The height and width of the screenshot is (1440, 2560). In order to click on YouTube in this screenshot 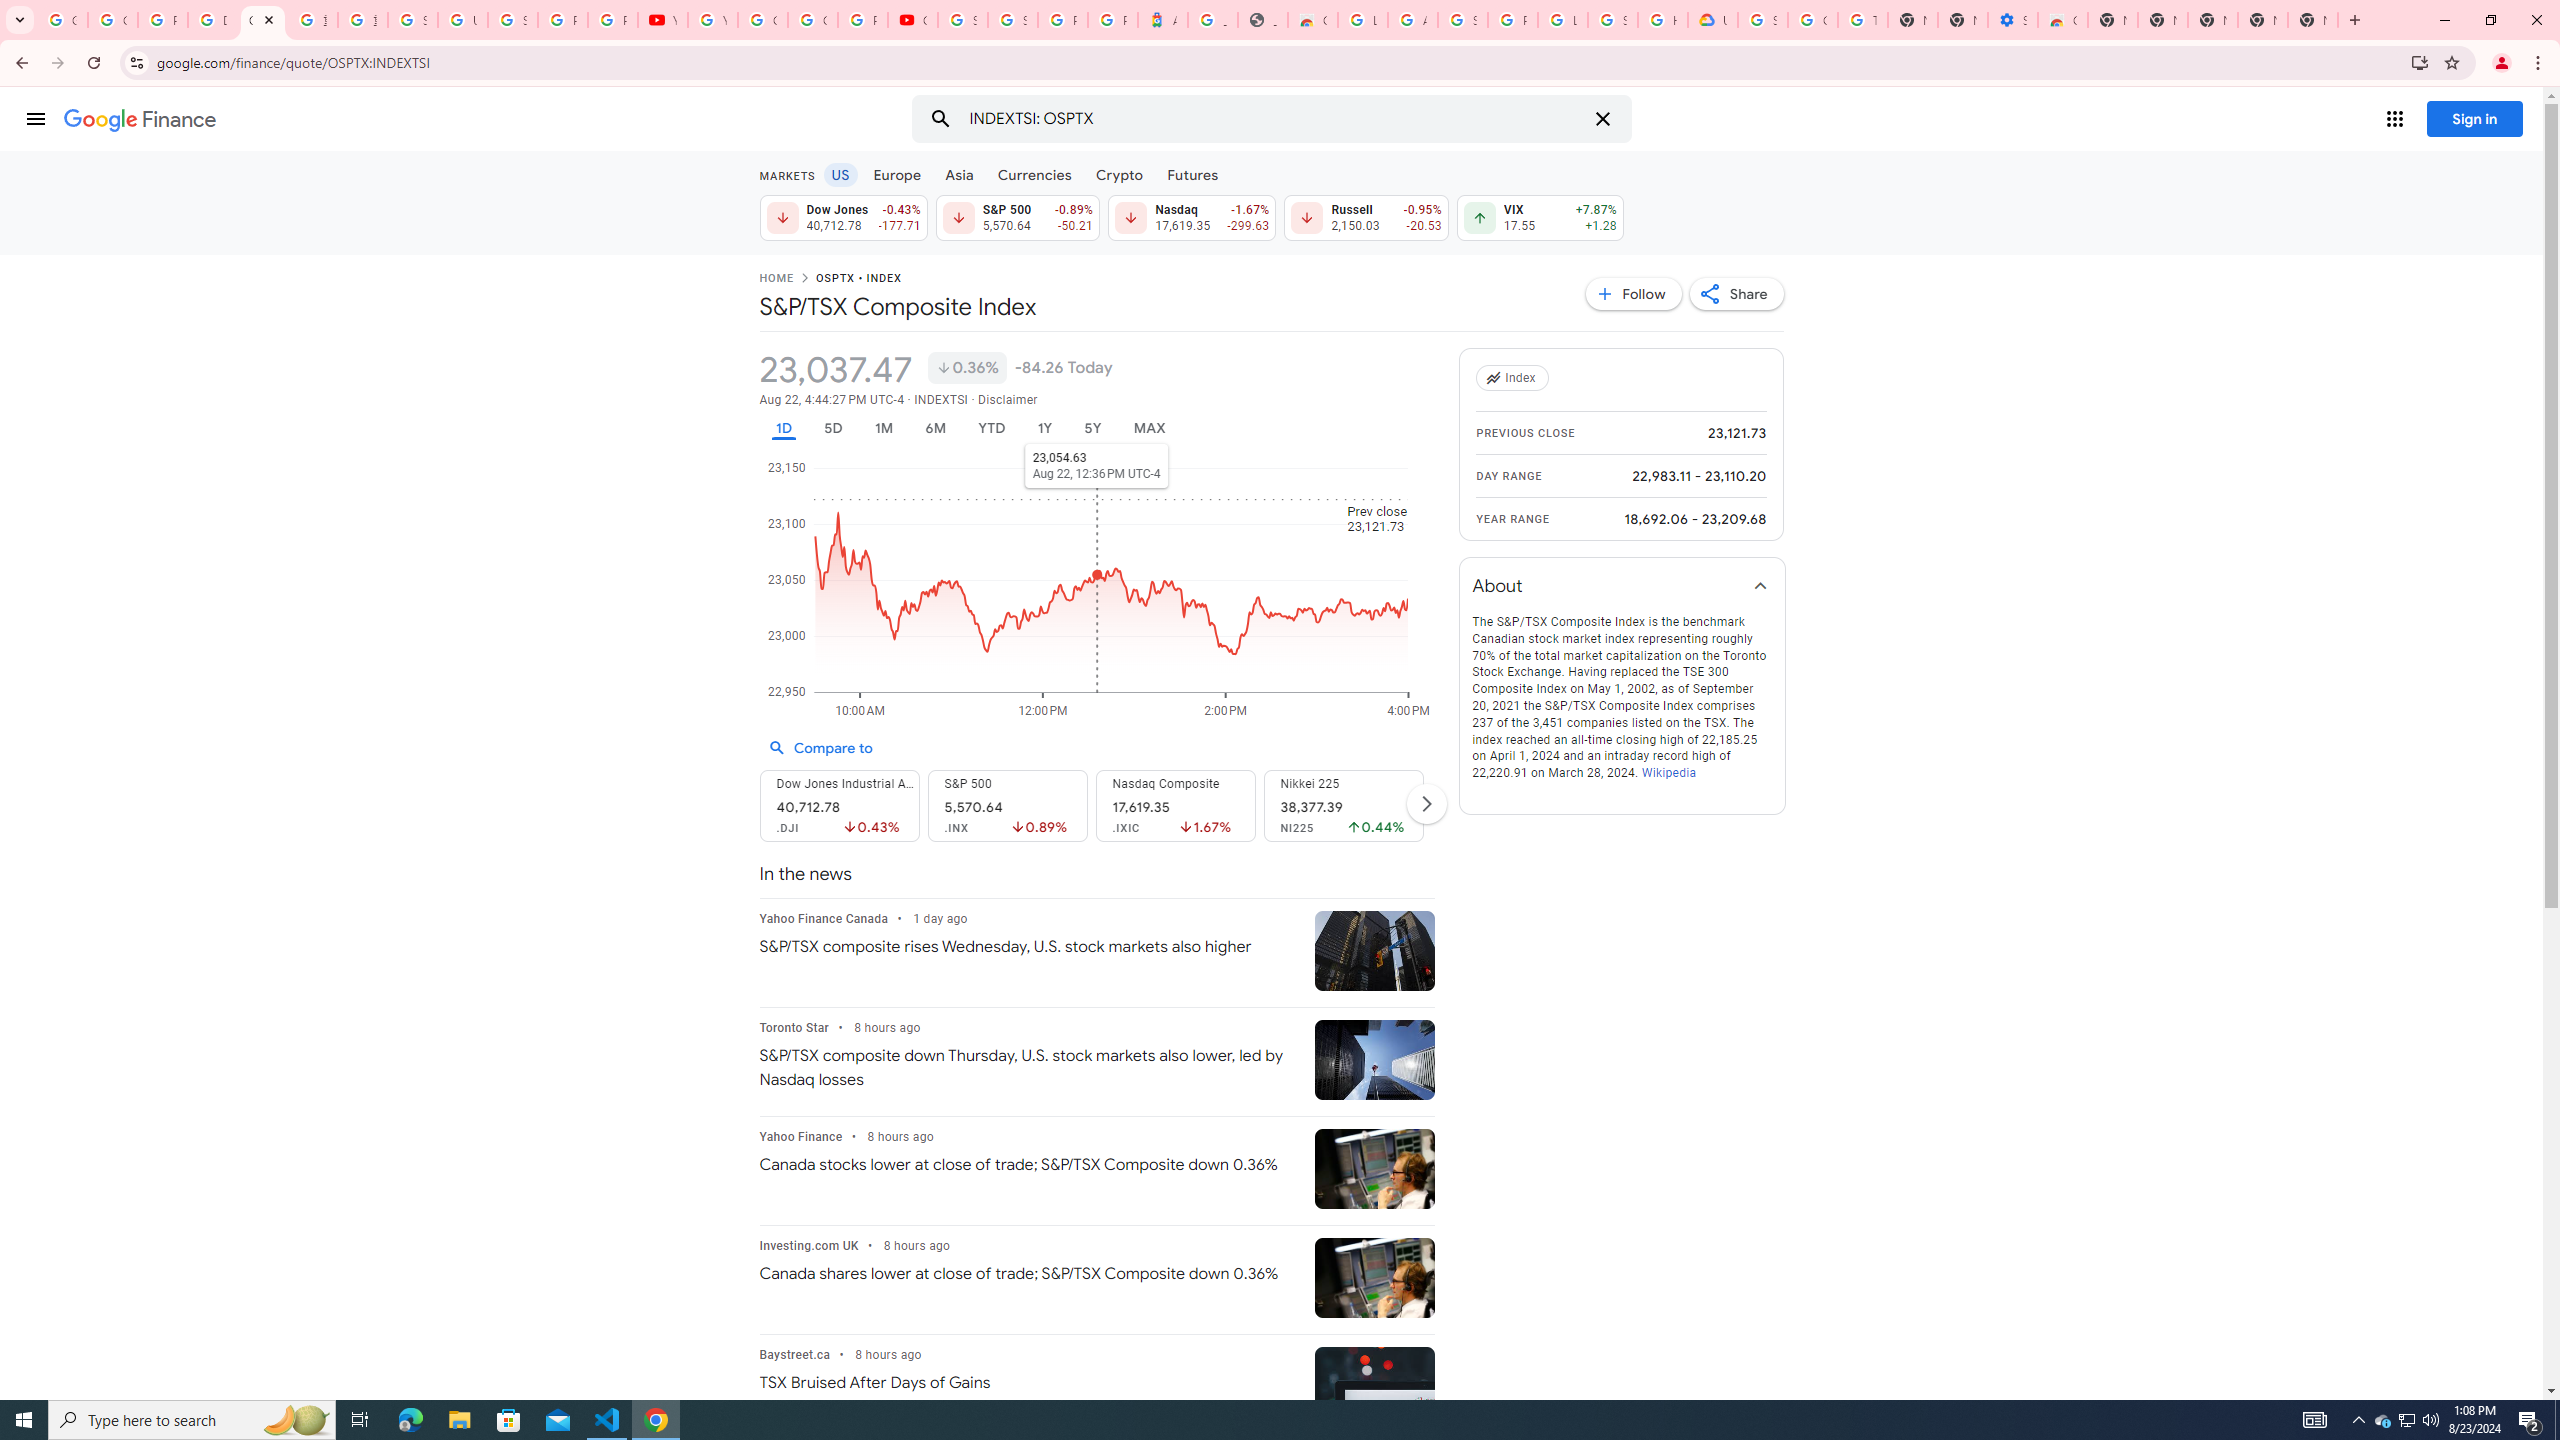, I will do `click(662, 20)`.